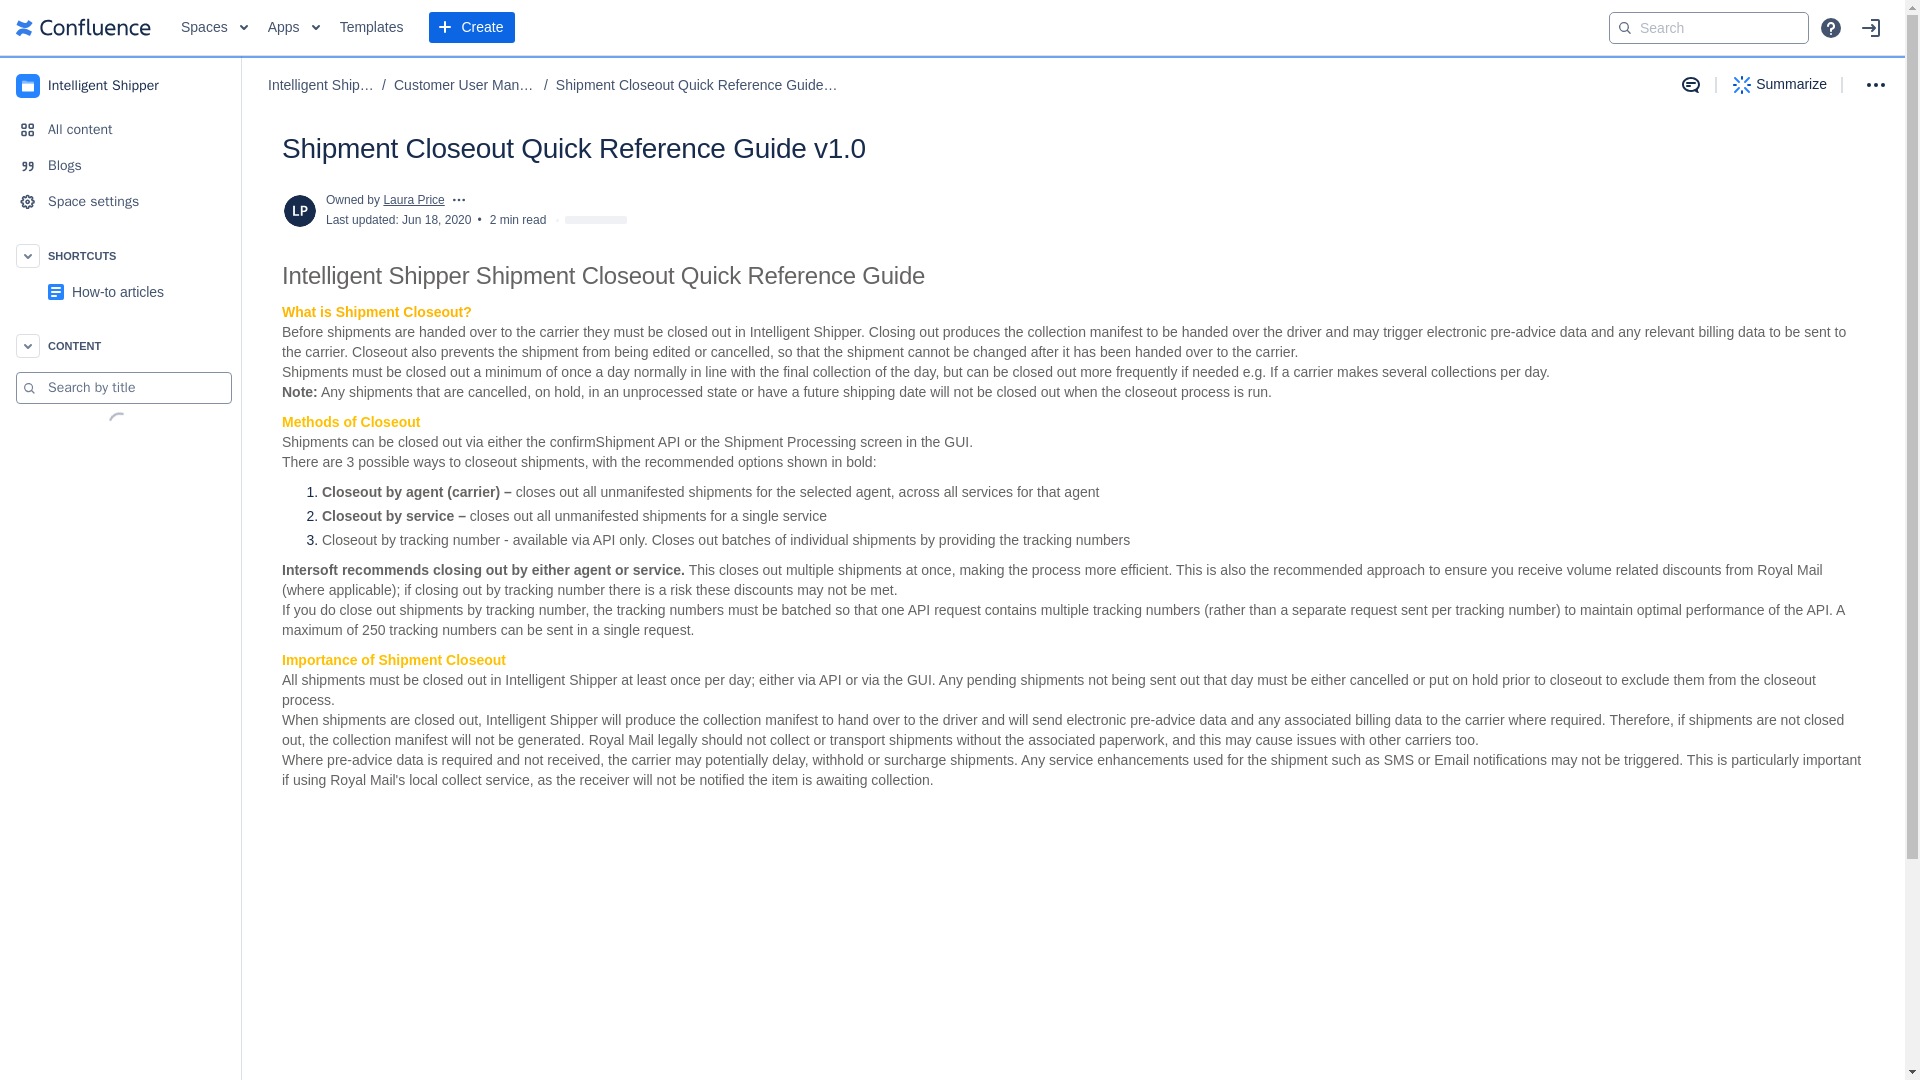  What do you see at coordinates (436, 219) in the screenshot?
I see `Jun 18, 2020` at bounding box center [436, 219].